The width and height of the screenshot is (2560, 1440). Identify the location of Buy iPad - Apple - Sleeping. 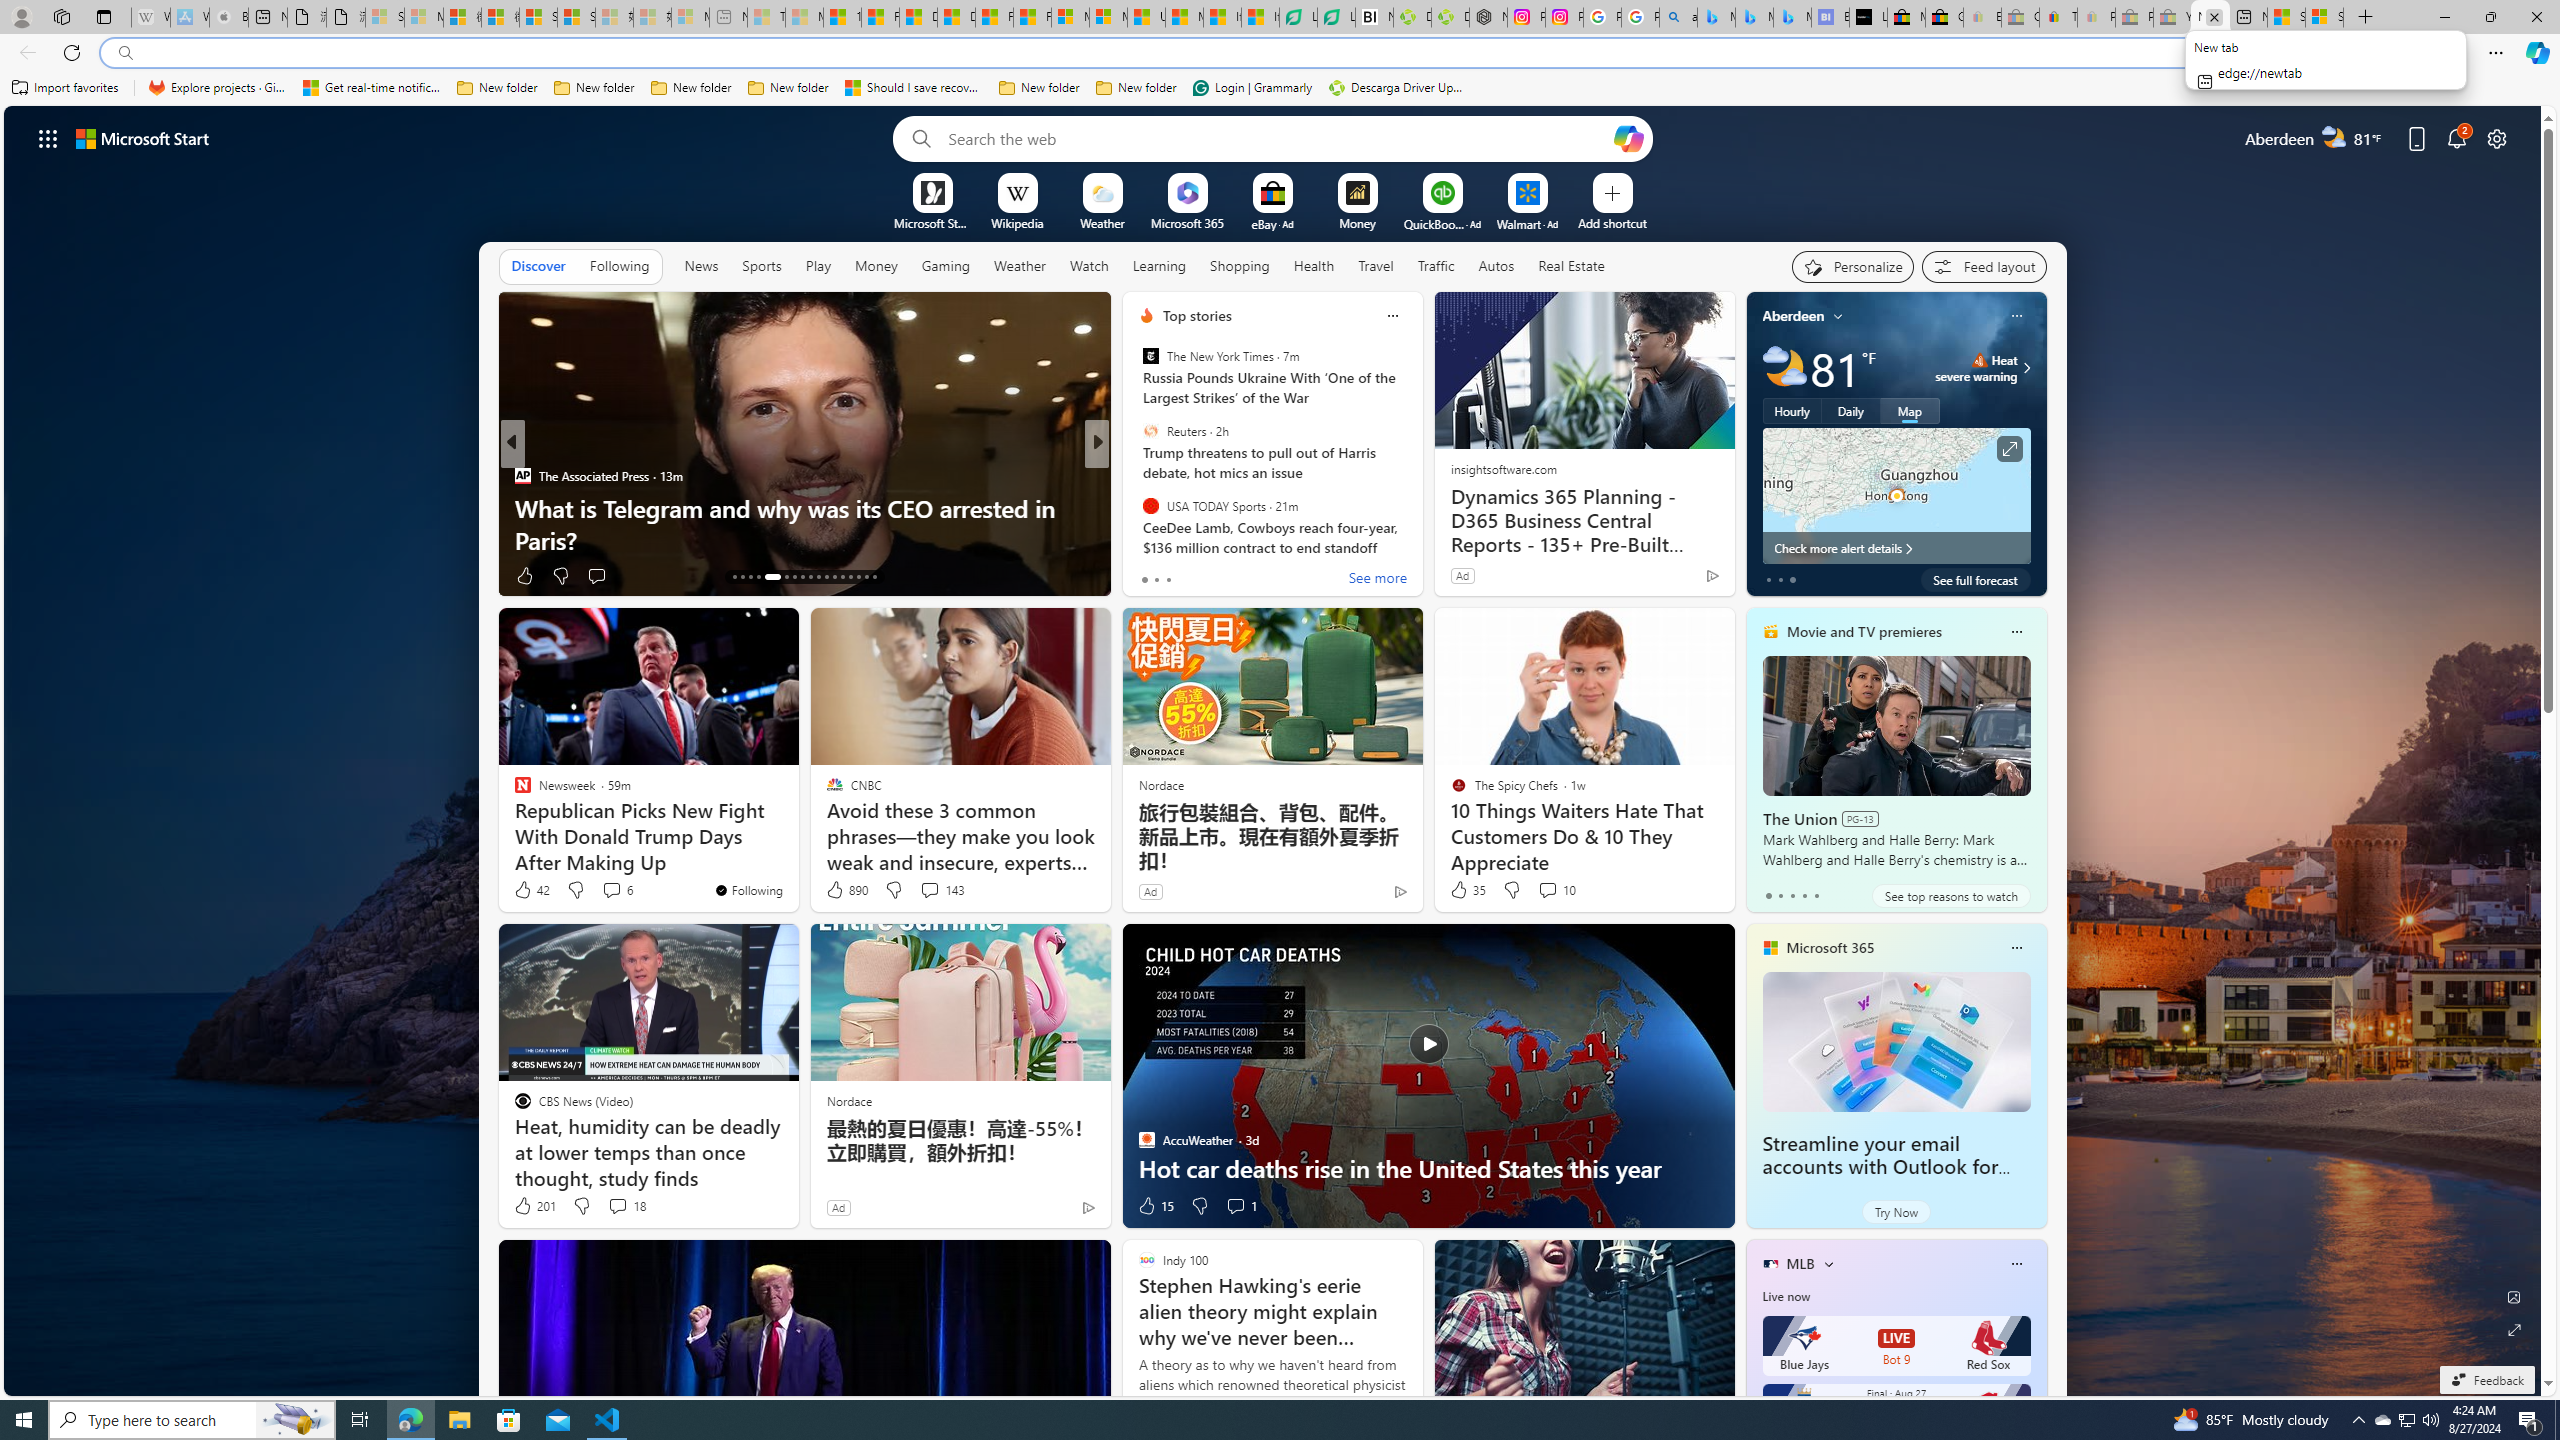
(229, 17).